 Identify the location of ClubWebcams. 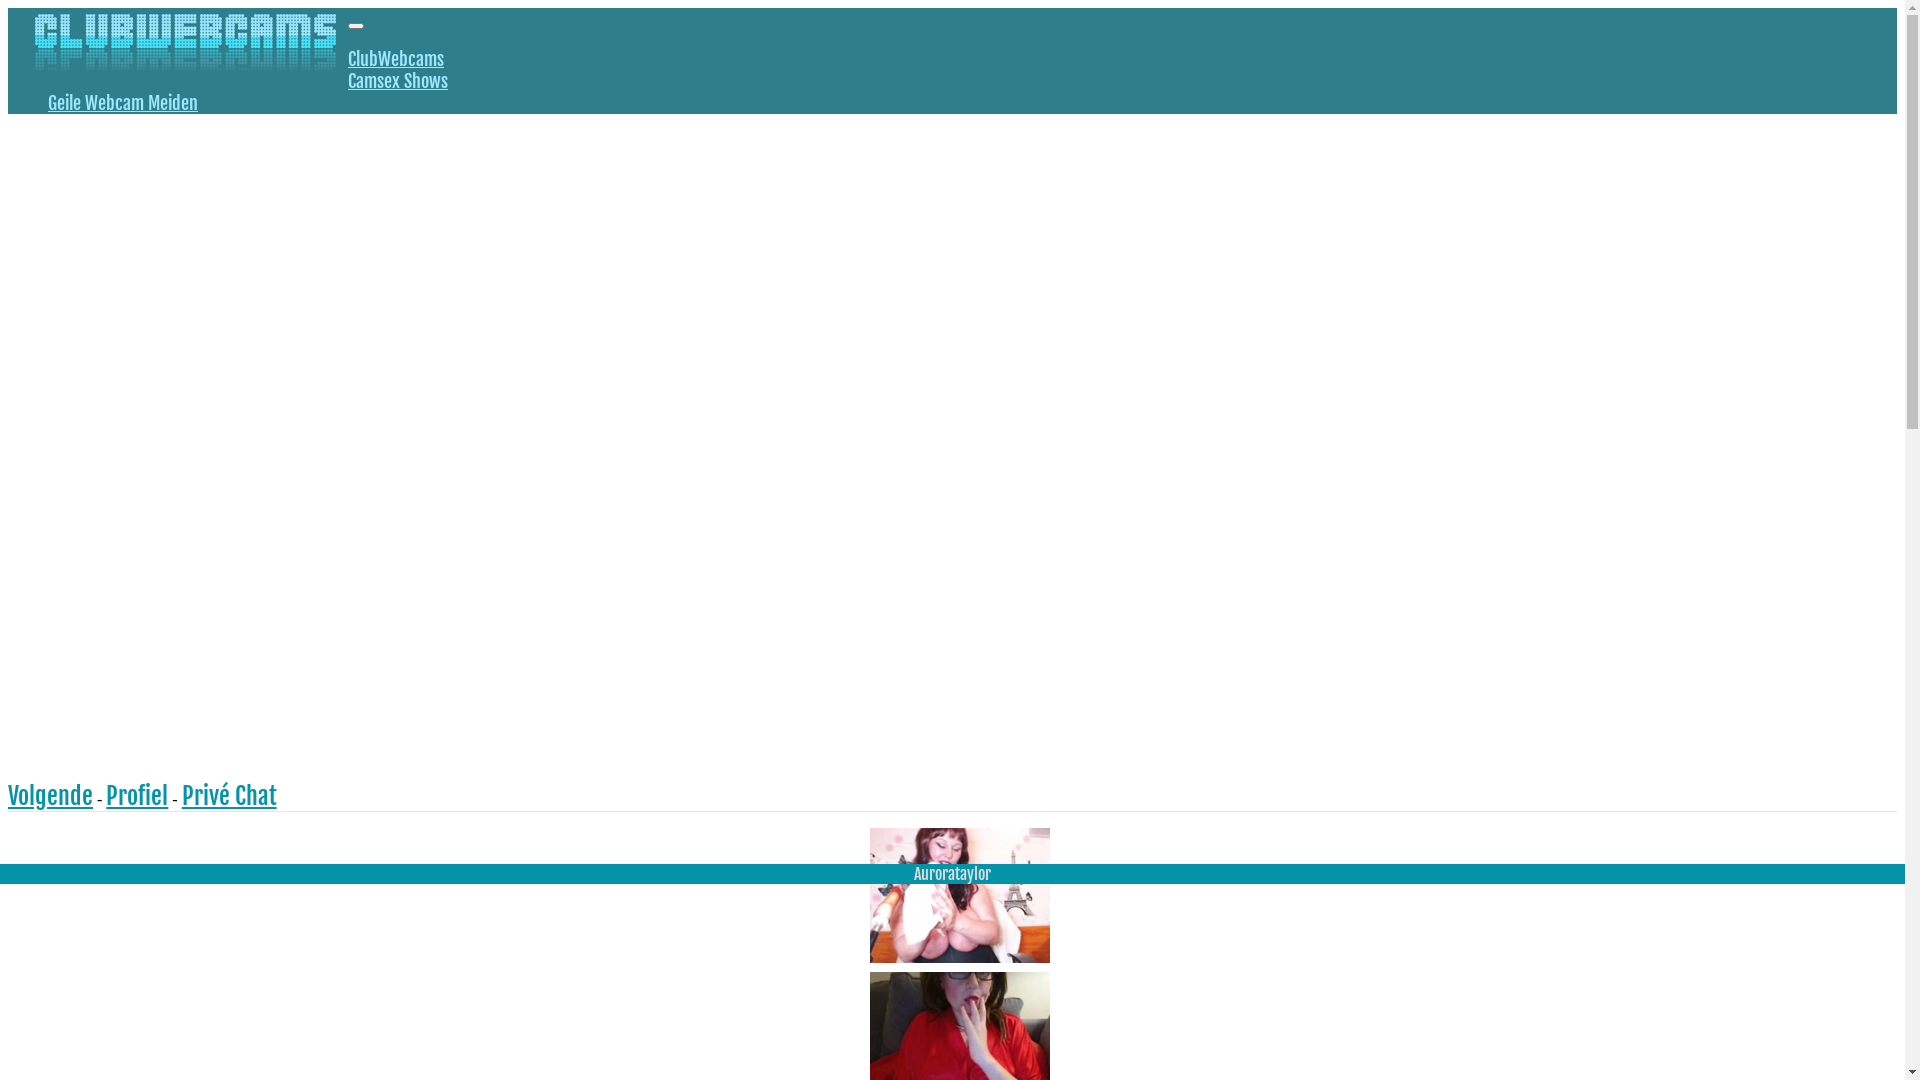
(396, 59).